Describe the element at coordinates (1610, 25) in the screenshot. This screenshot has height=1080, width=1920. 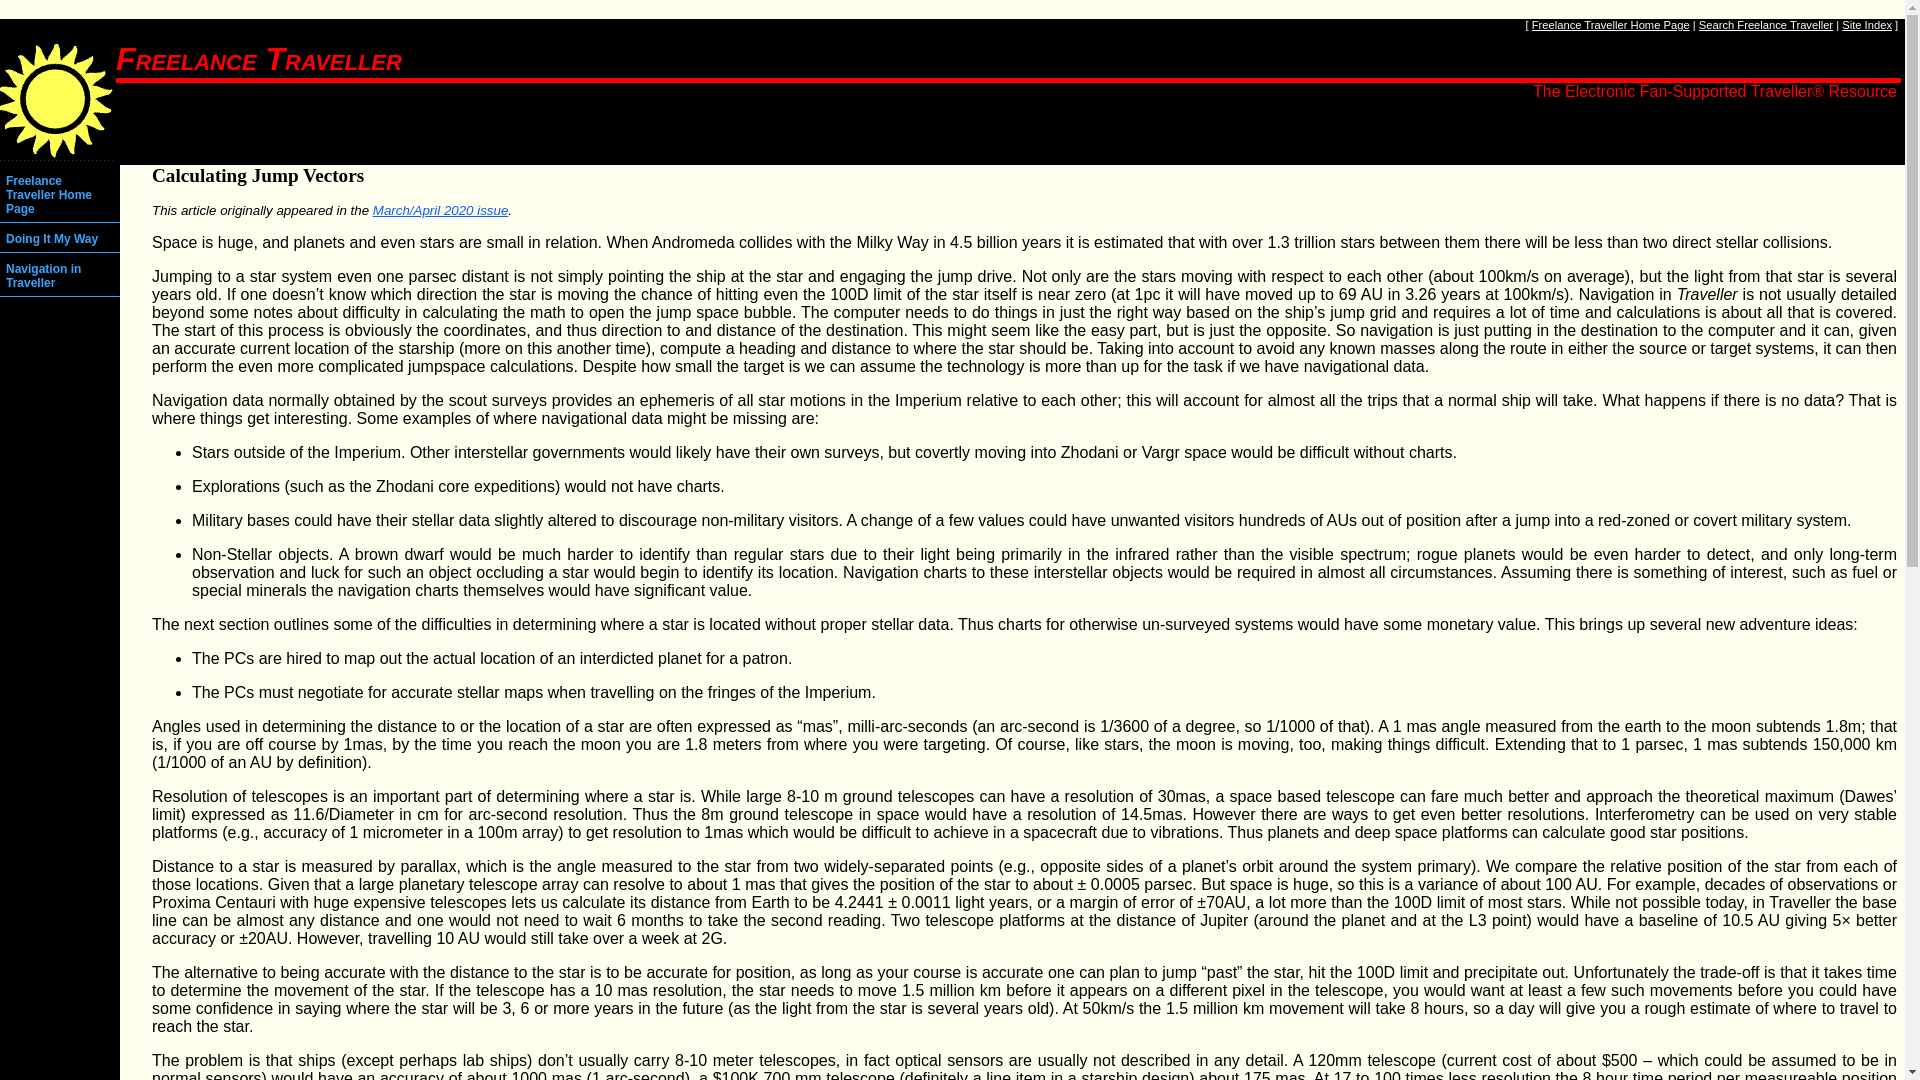
I see `Freelance Traveller Home Page` at that location.